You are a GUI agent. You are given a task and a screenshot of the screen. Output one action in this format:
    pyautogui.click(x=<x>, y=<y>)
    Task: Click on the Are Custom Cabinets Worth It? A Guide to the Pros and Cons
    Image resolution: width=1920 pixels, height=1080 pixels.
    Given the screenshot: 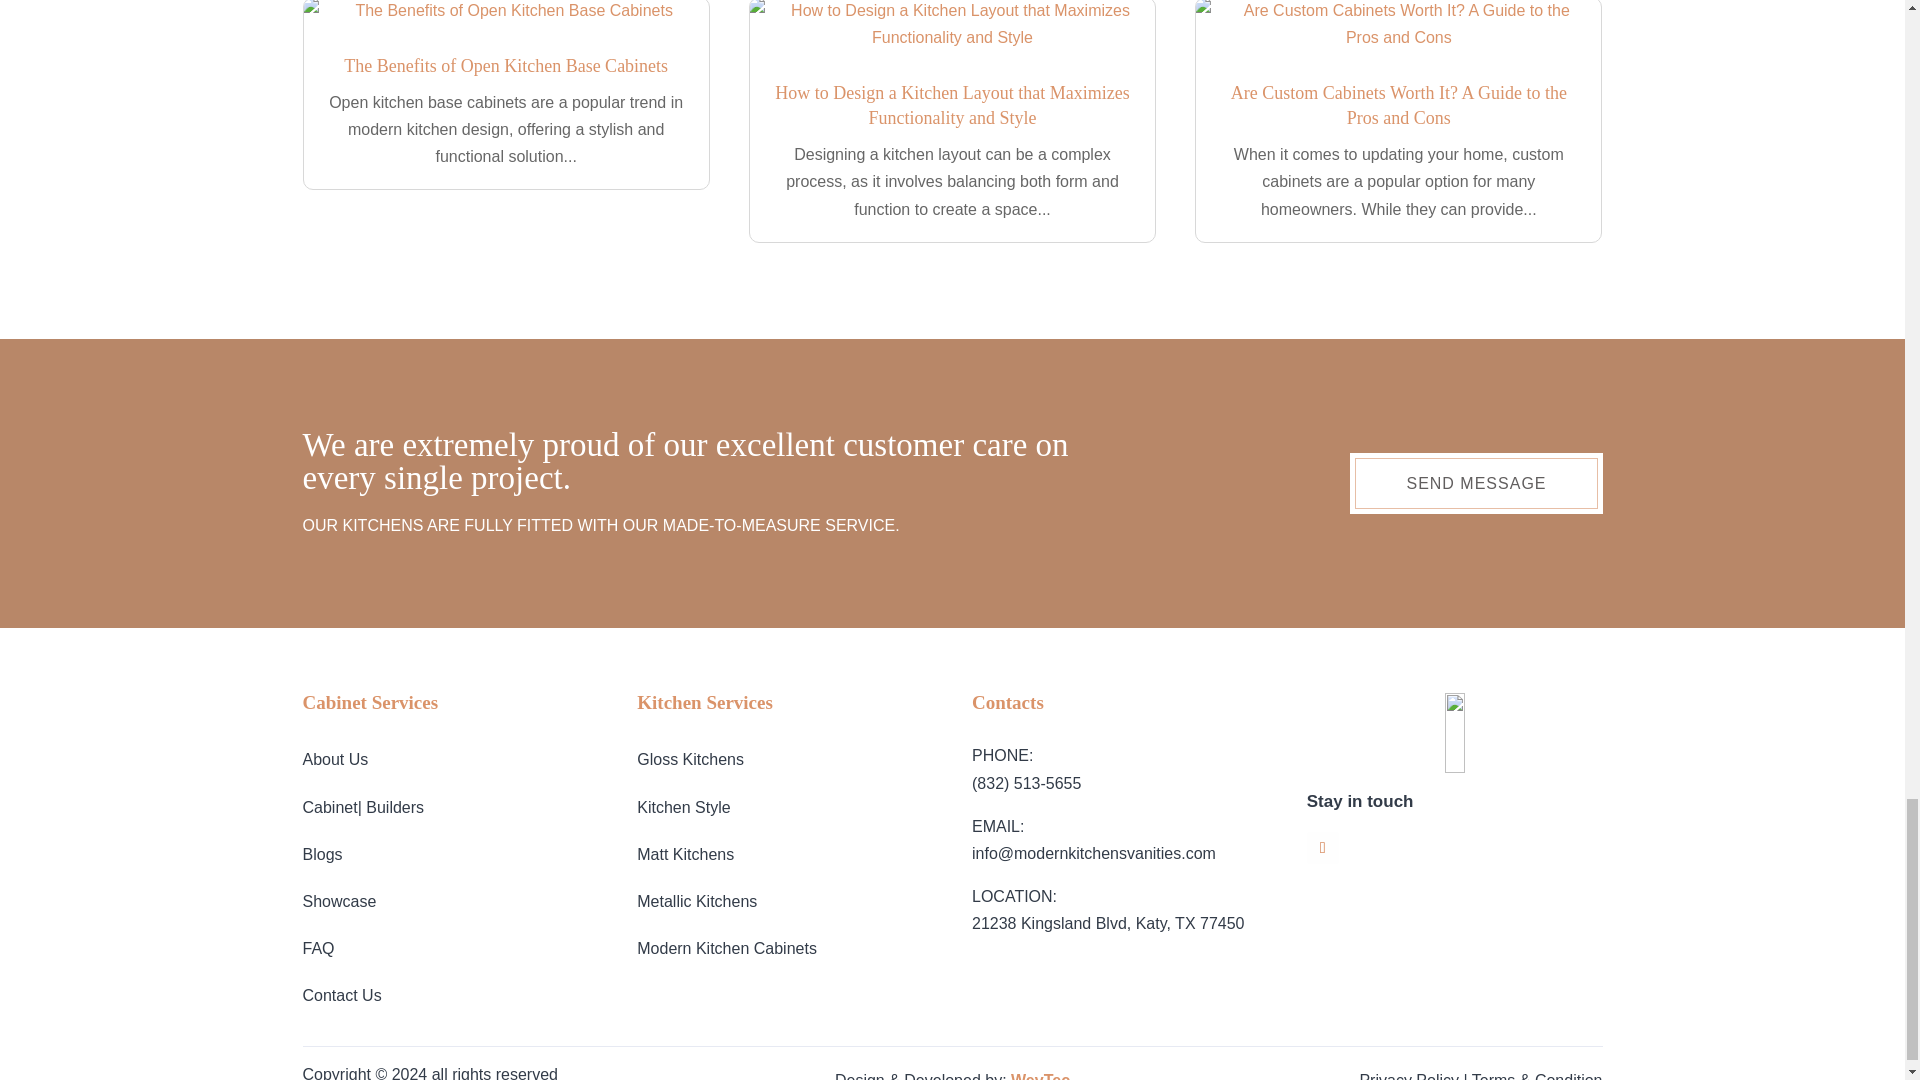 What is the action you would take?
    pyautogui.click(x=1398, y=106)
    